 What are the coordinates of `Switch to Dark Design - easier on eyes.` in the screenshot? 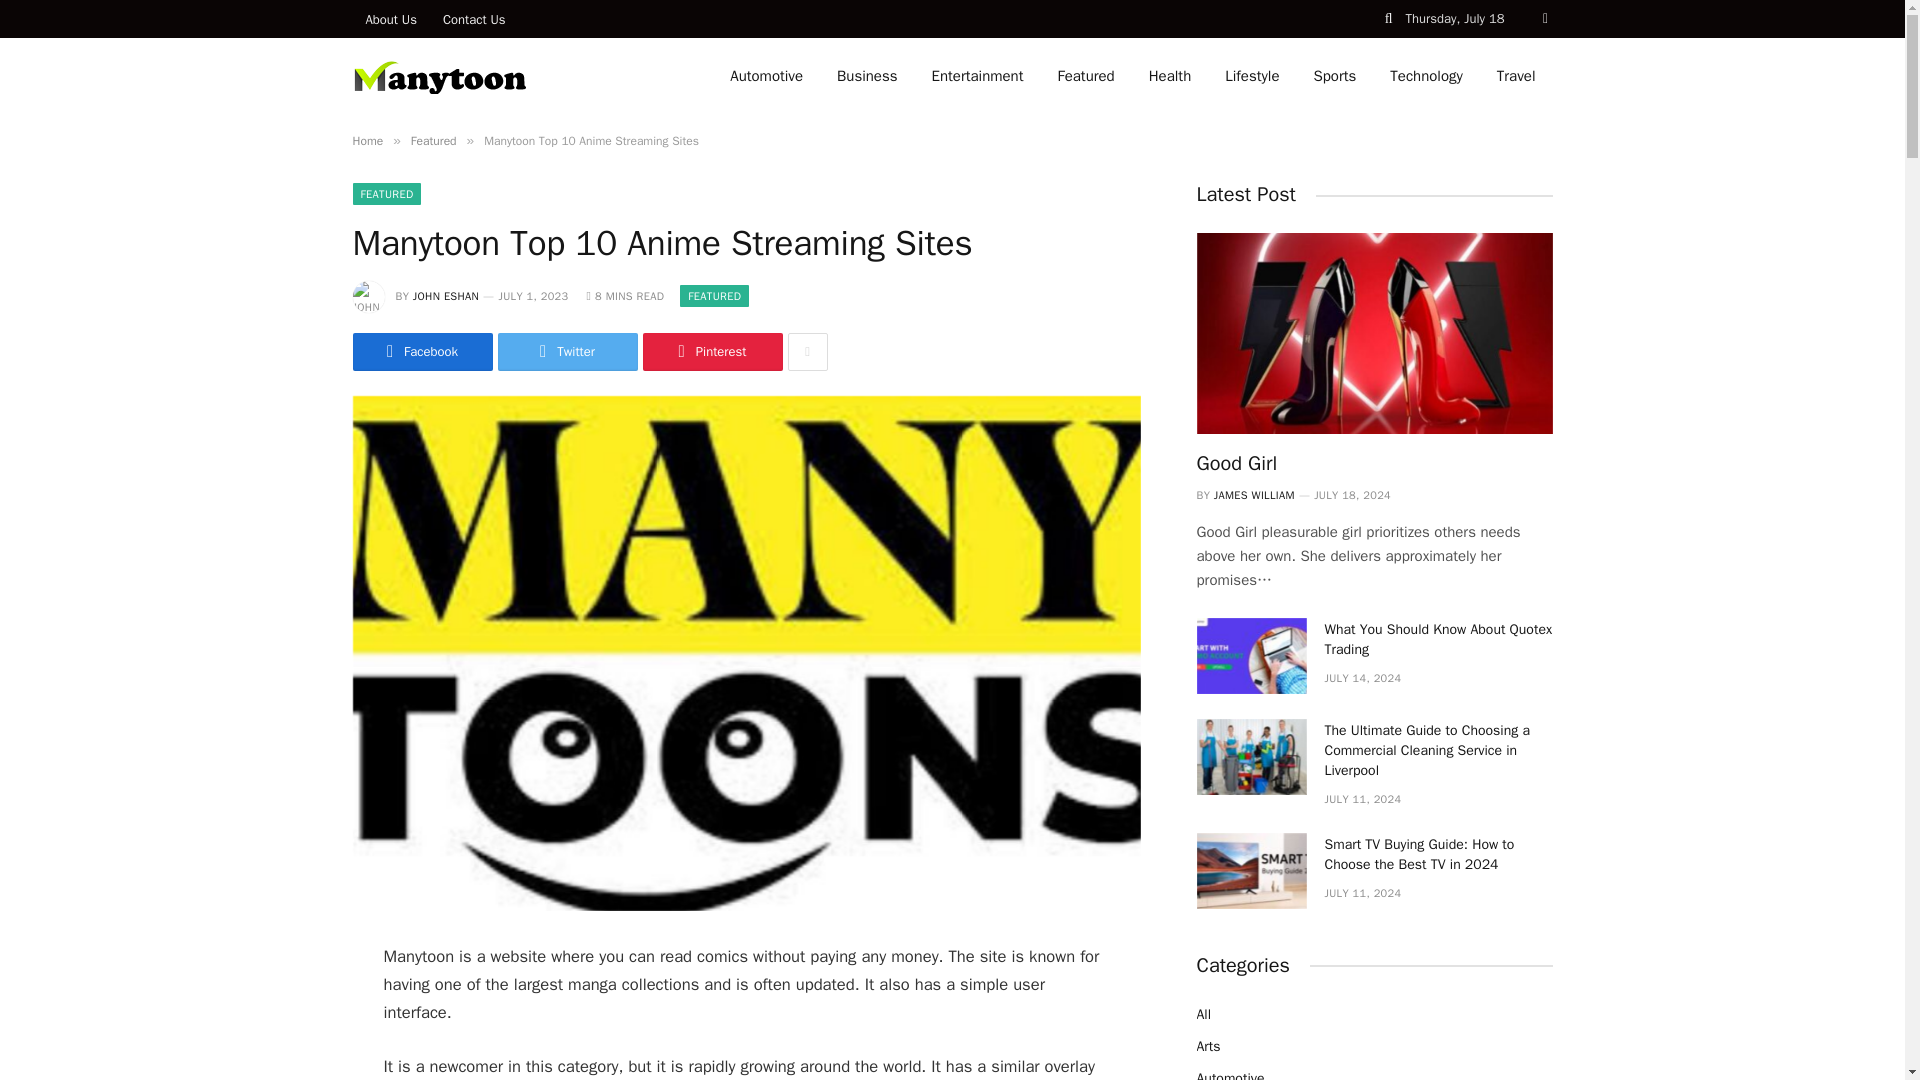 It's located at (1544, 18).